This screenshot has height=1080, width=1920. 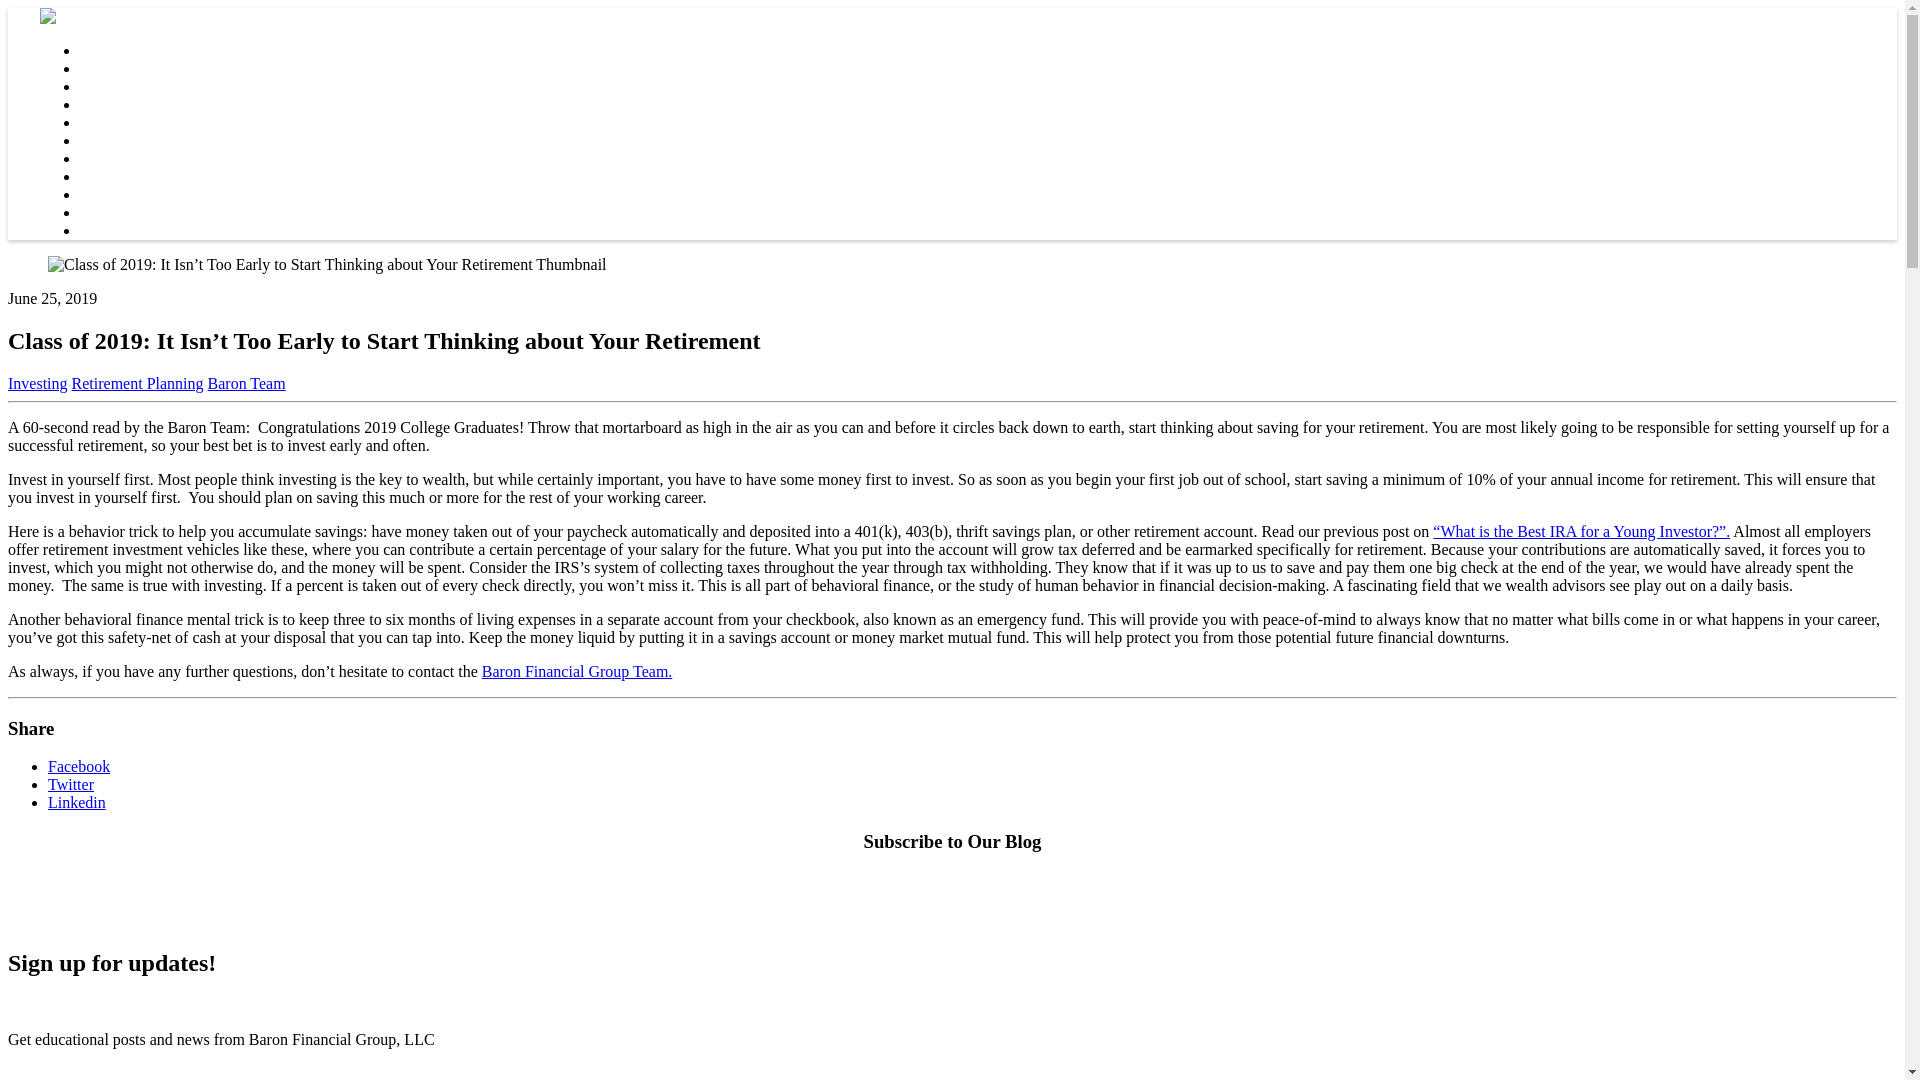 What do you see at coordinates (246, 383) in the screenshot?
I see `Baron Team` at bounding box center [246, 383].